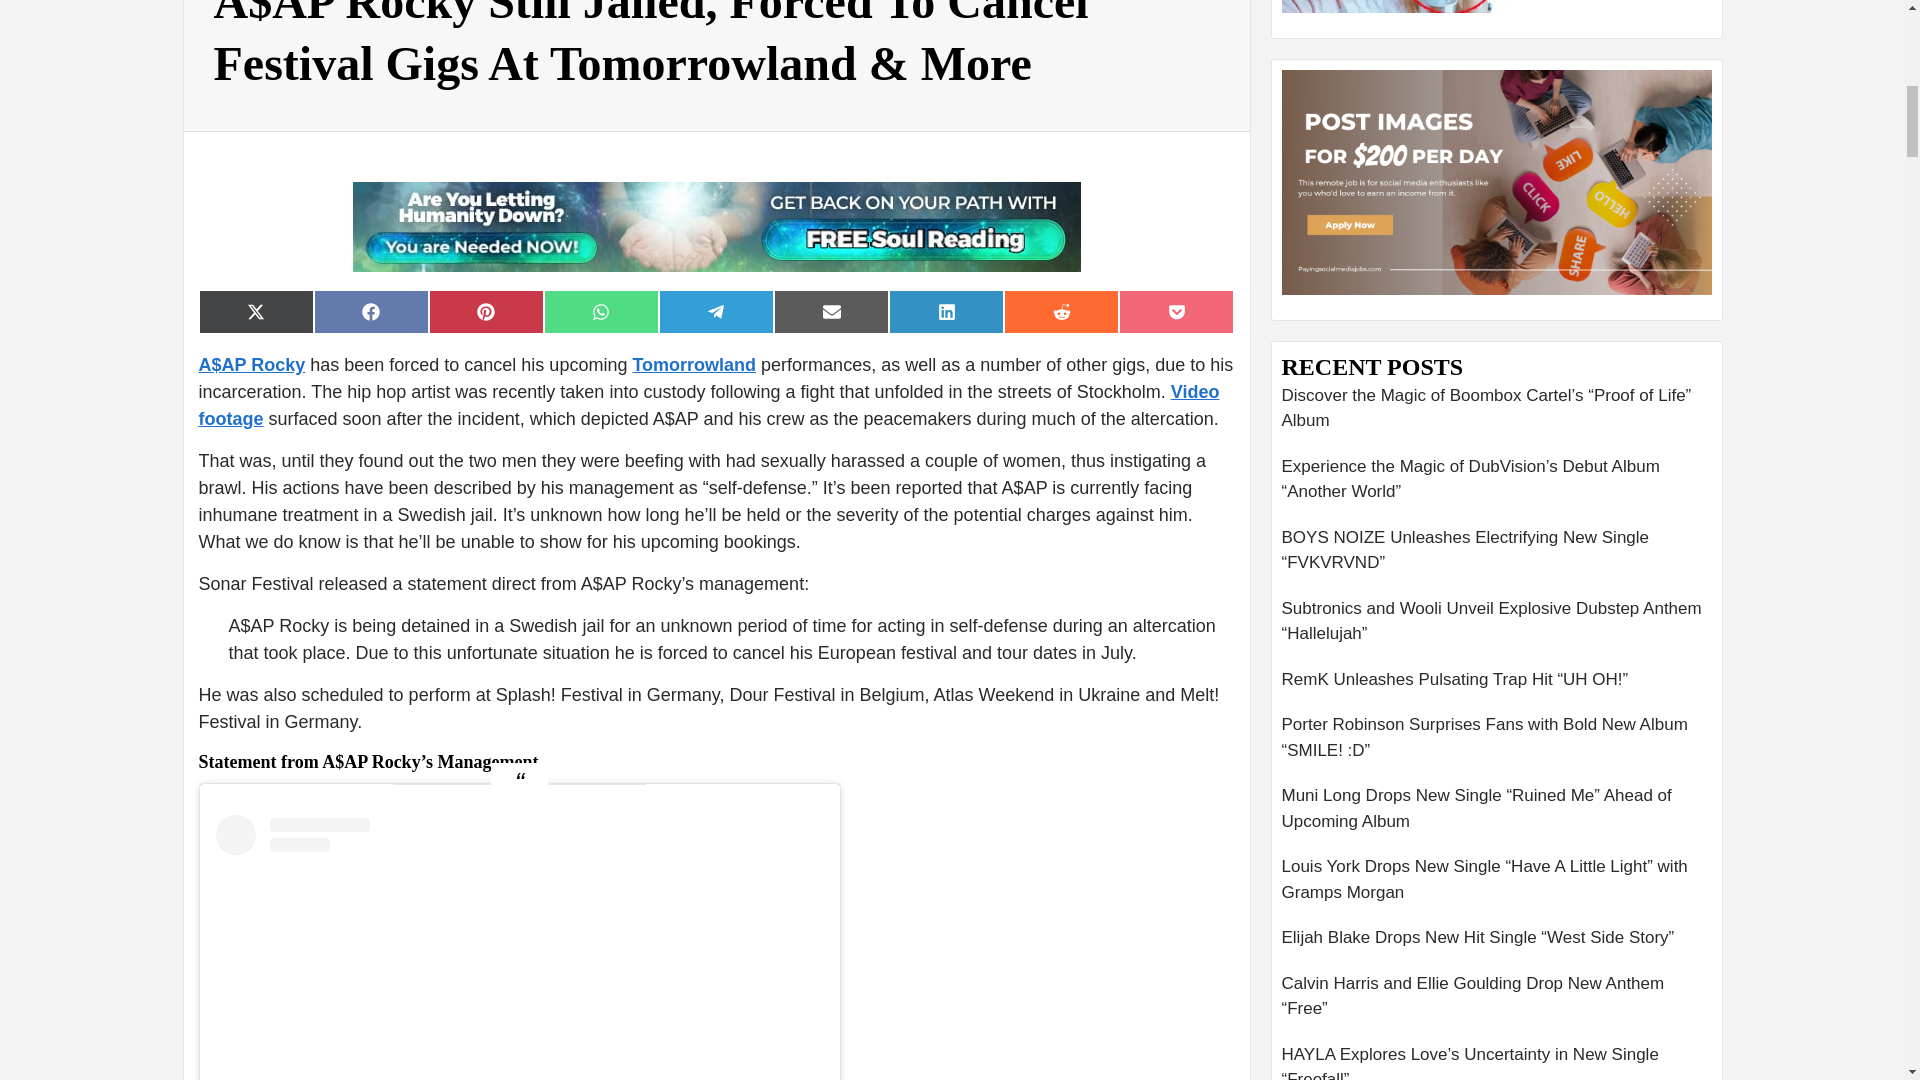 Image resolution: width=1920 pixels, height=1080 pixels. What do you see at coordinates (1062, 312) in the screenshot?
I see `Share on Reddit` at bounding box center [1062, 312].